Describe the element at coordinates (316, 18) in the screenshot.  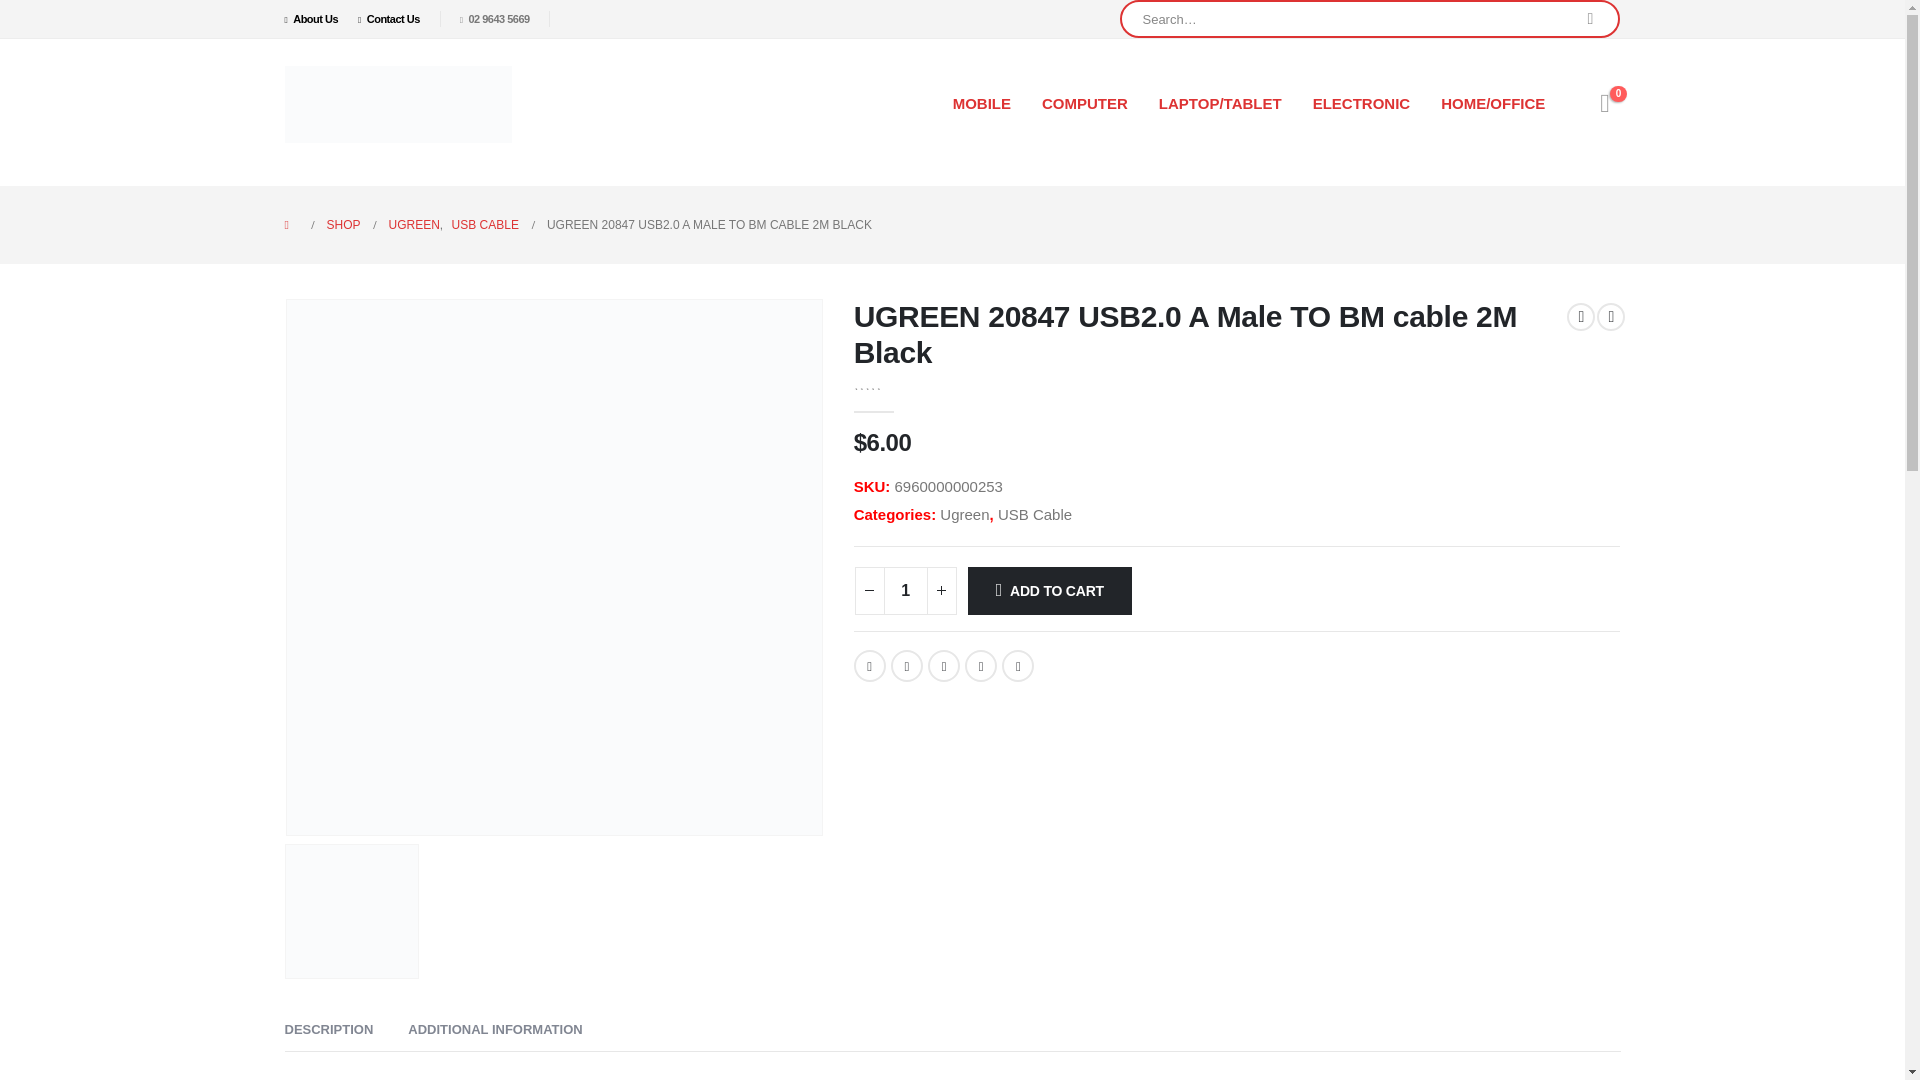
I see `About Us` at that location.